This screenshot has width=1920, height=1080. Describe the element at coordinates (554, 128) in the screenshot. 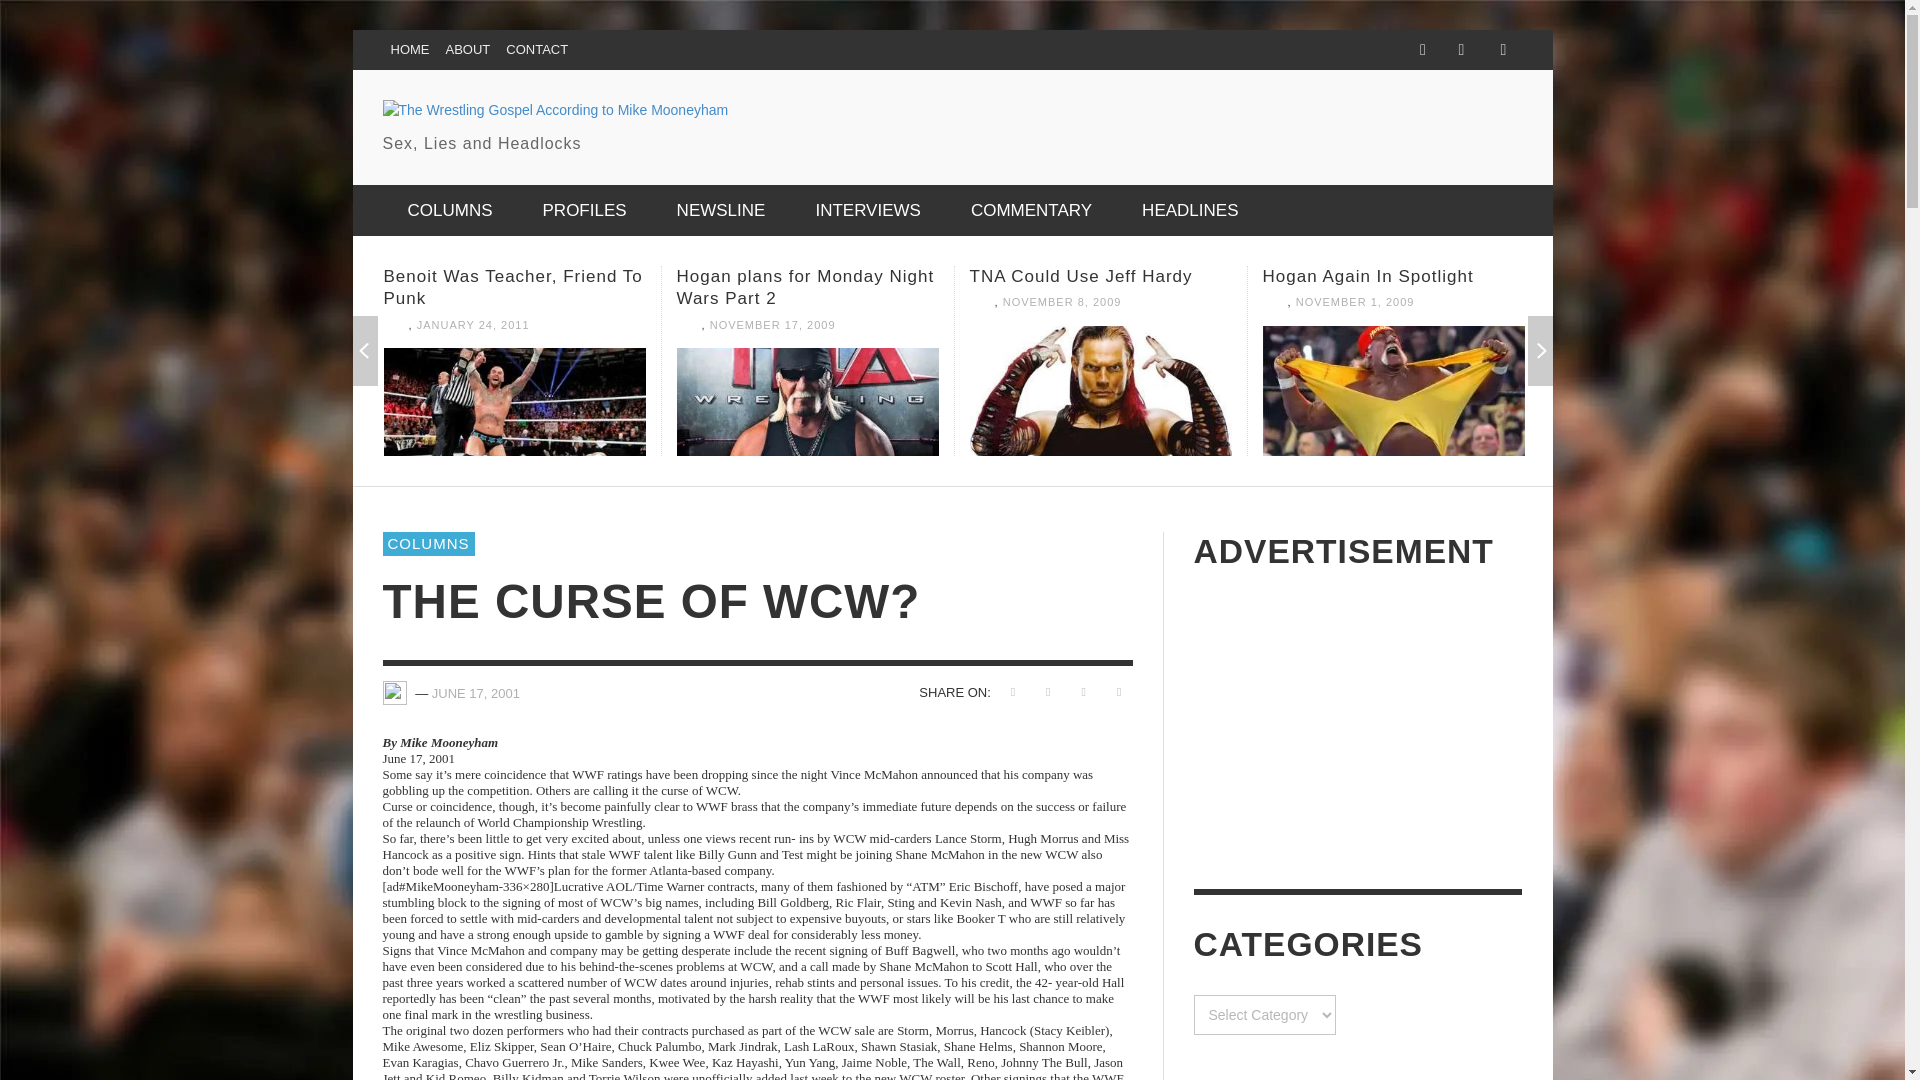

I see `Sex, Lies and Headlocks` at that location.